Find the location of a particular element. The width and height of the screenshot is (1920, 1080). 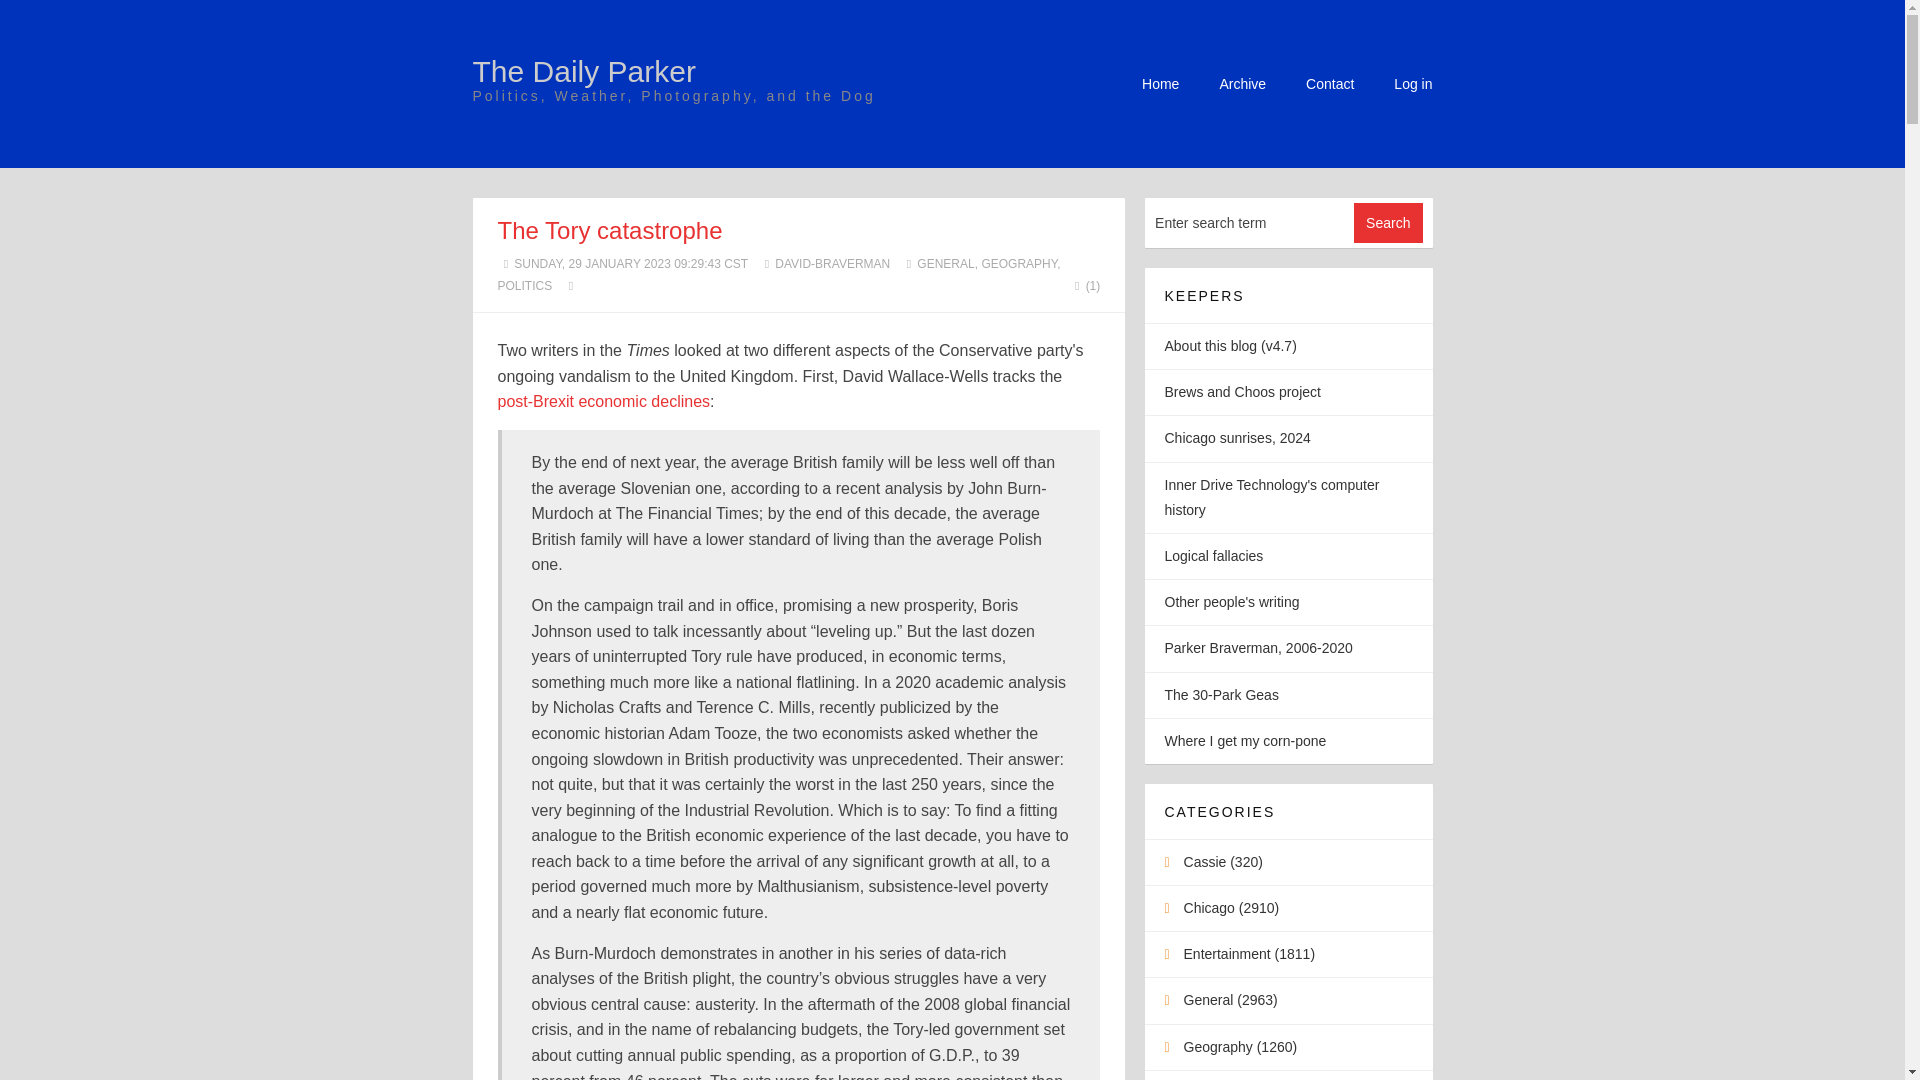

The Daily Parker is located at coordinates (584, 71).